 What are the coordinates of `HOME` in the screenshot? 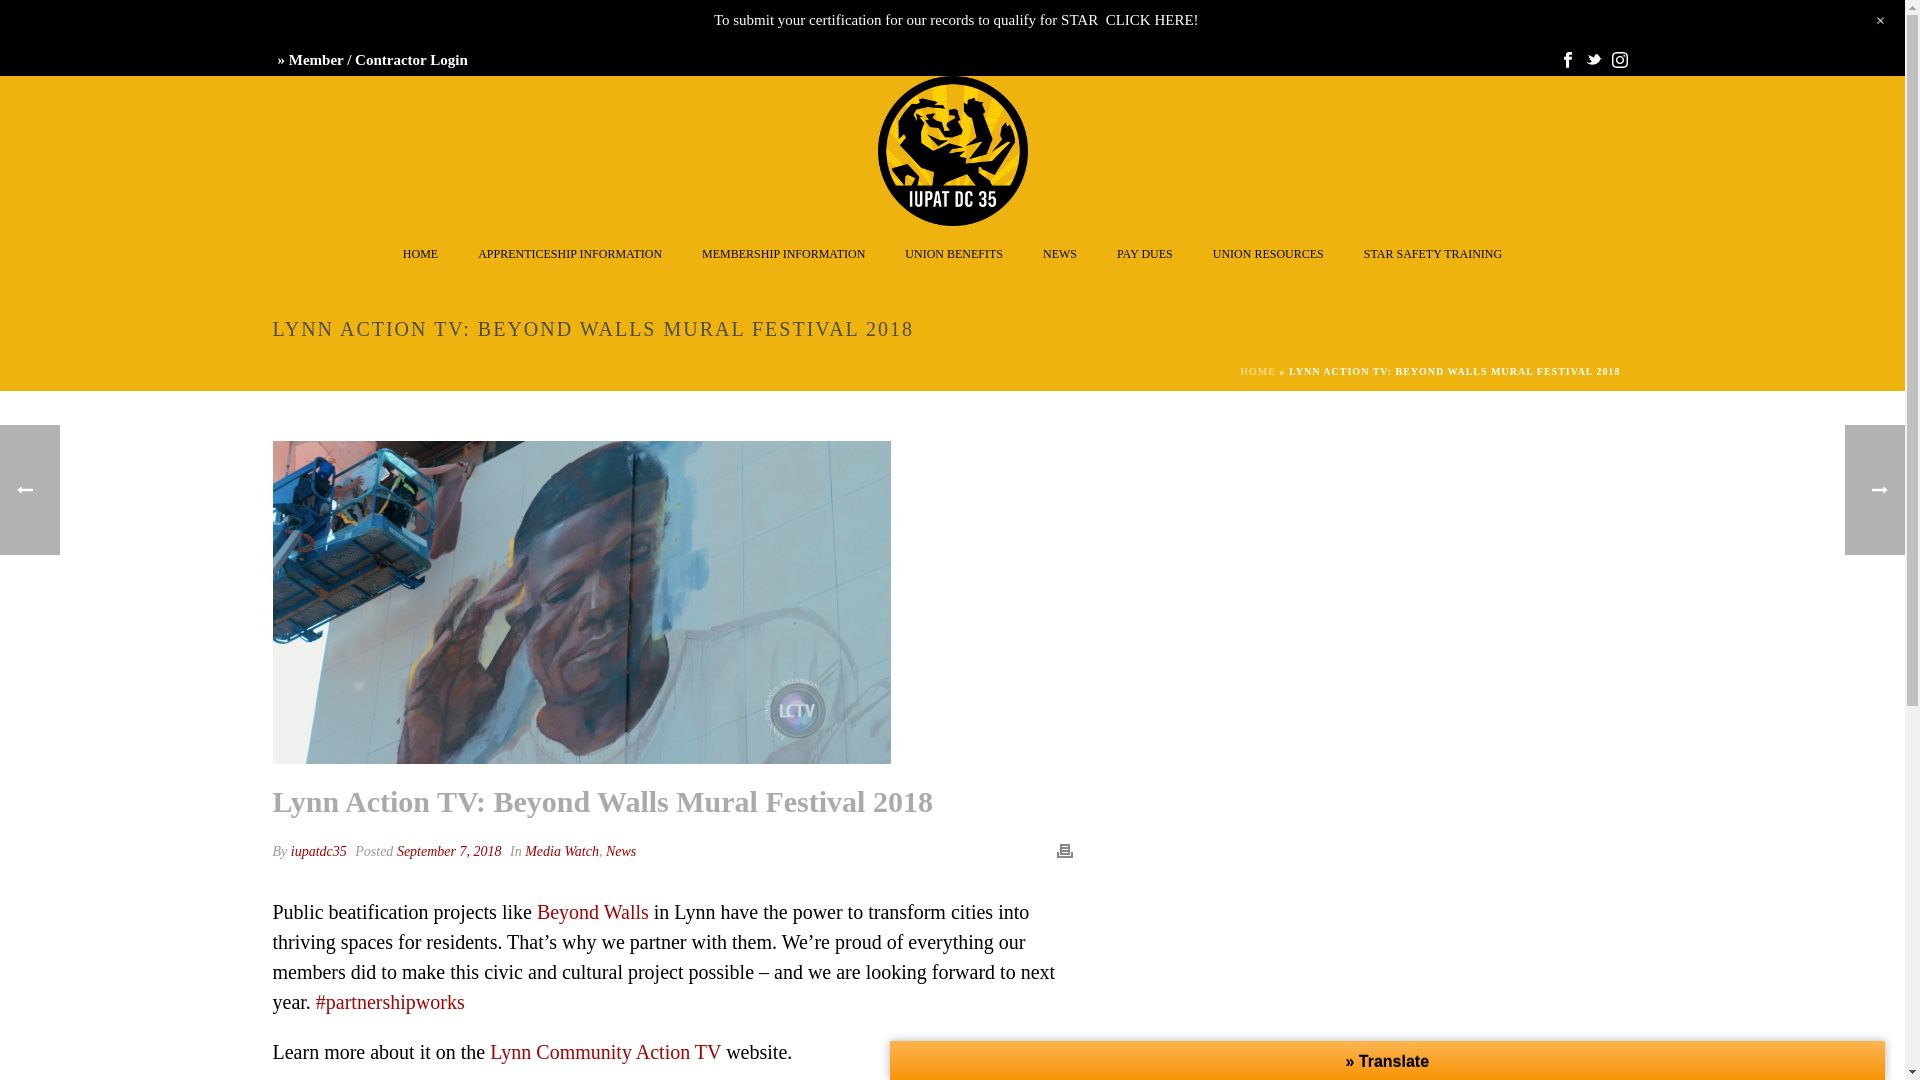 It's located at (1258, 371).